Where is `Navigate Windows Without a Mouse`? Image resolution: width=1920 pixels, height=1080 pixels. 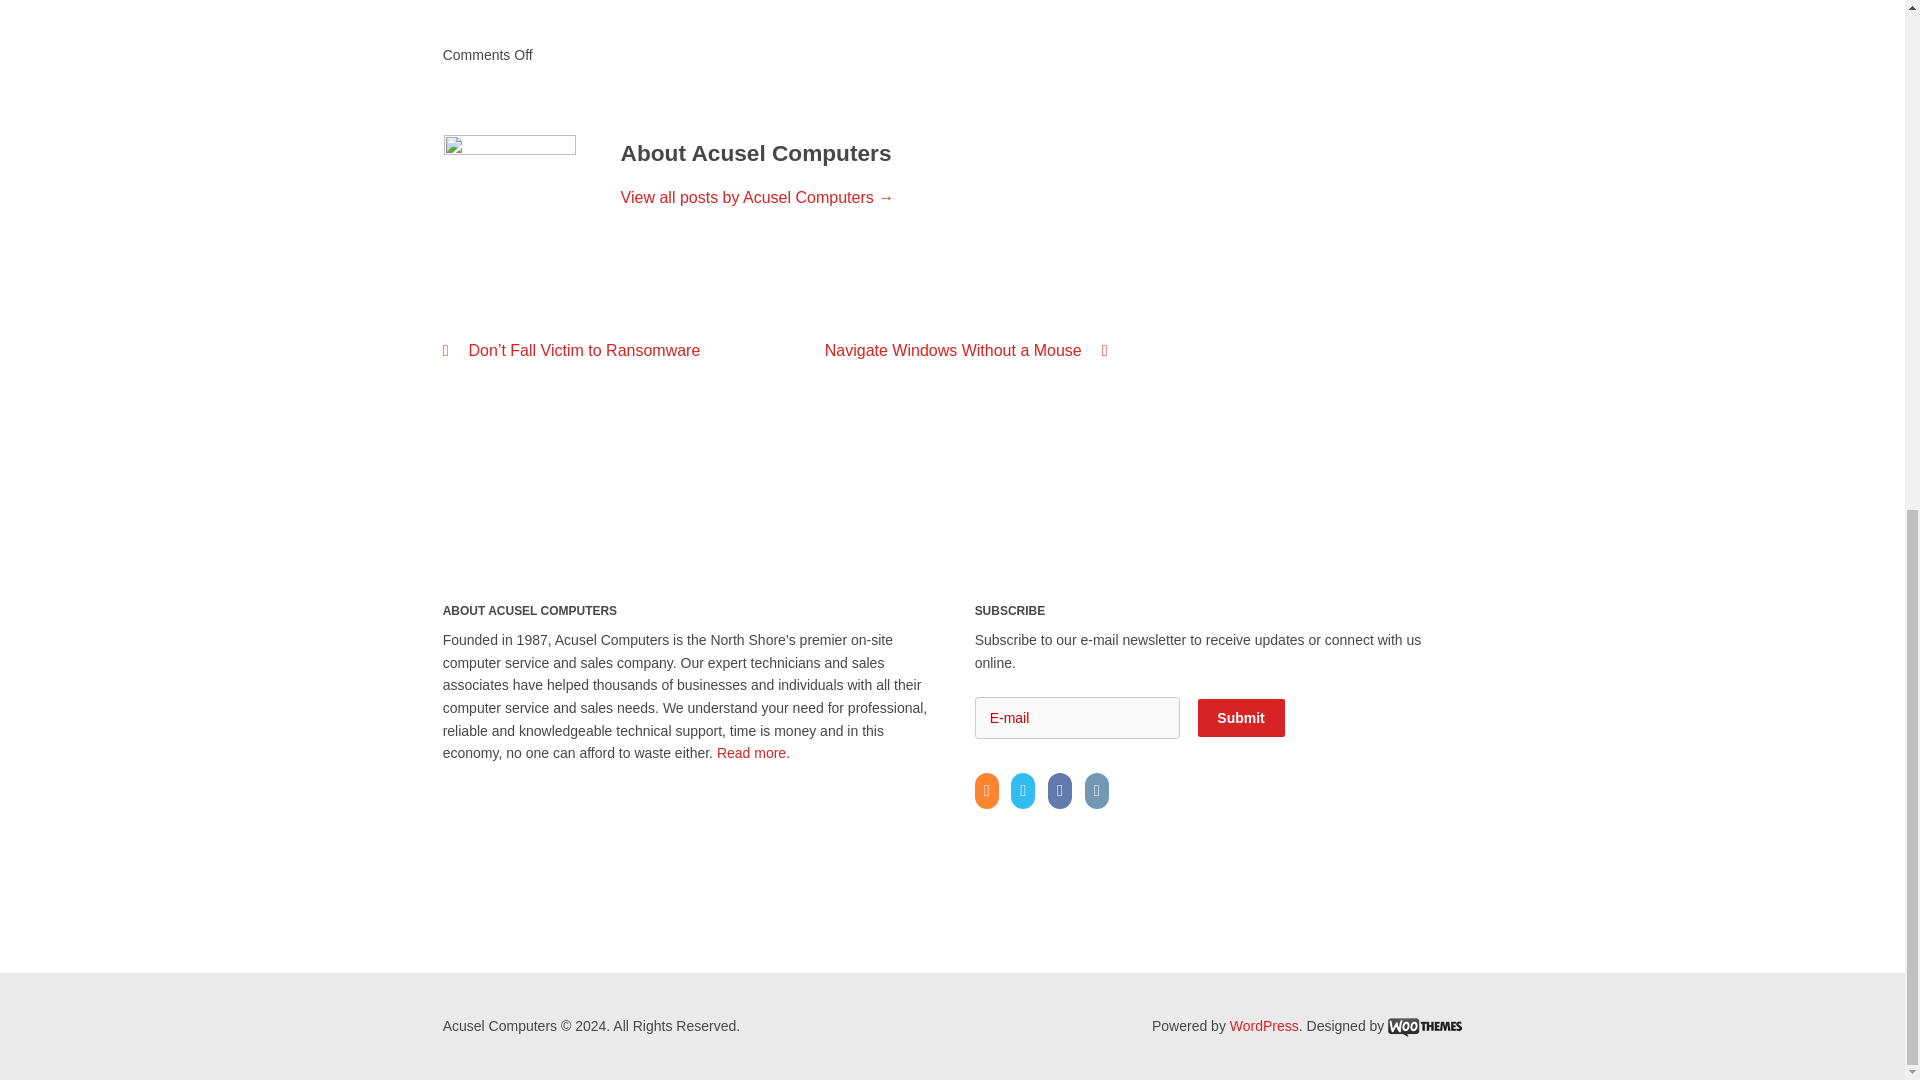
Navigate Windows Without a Mouse is located at coordinates (966, 350).